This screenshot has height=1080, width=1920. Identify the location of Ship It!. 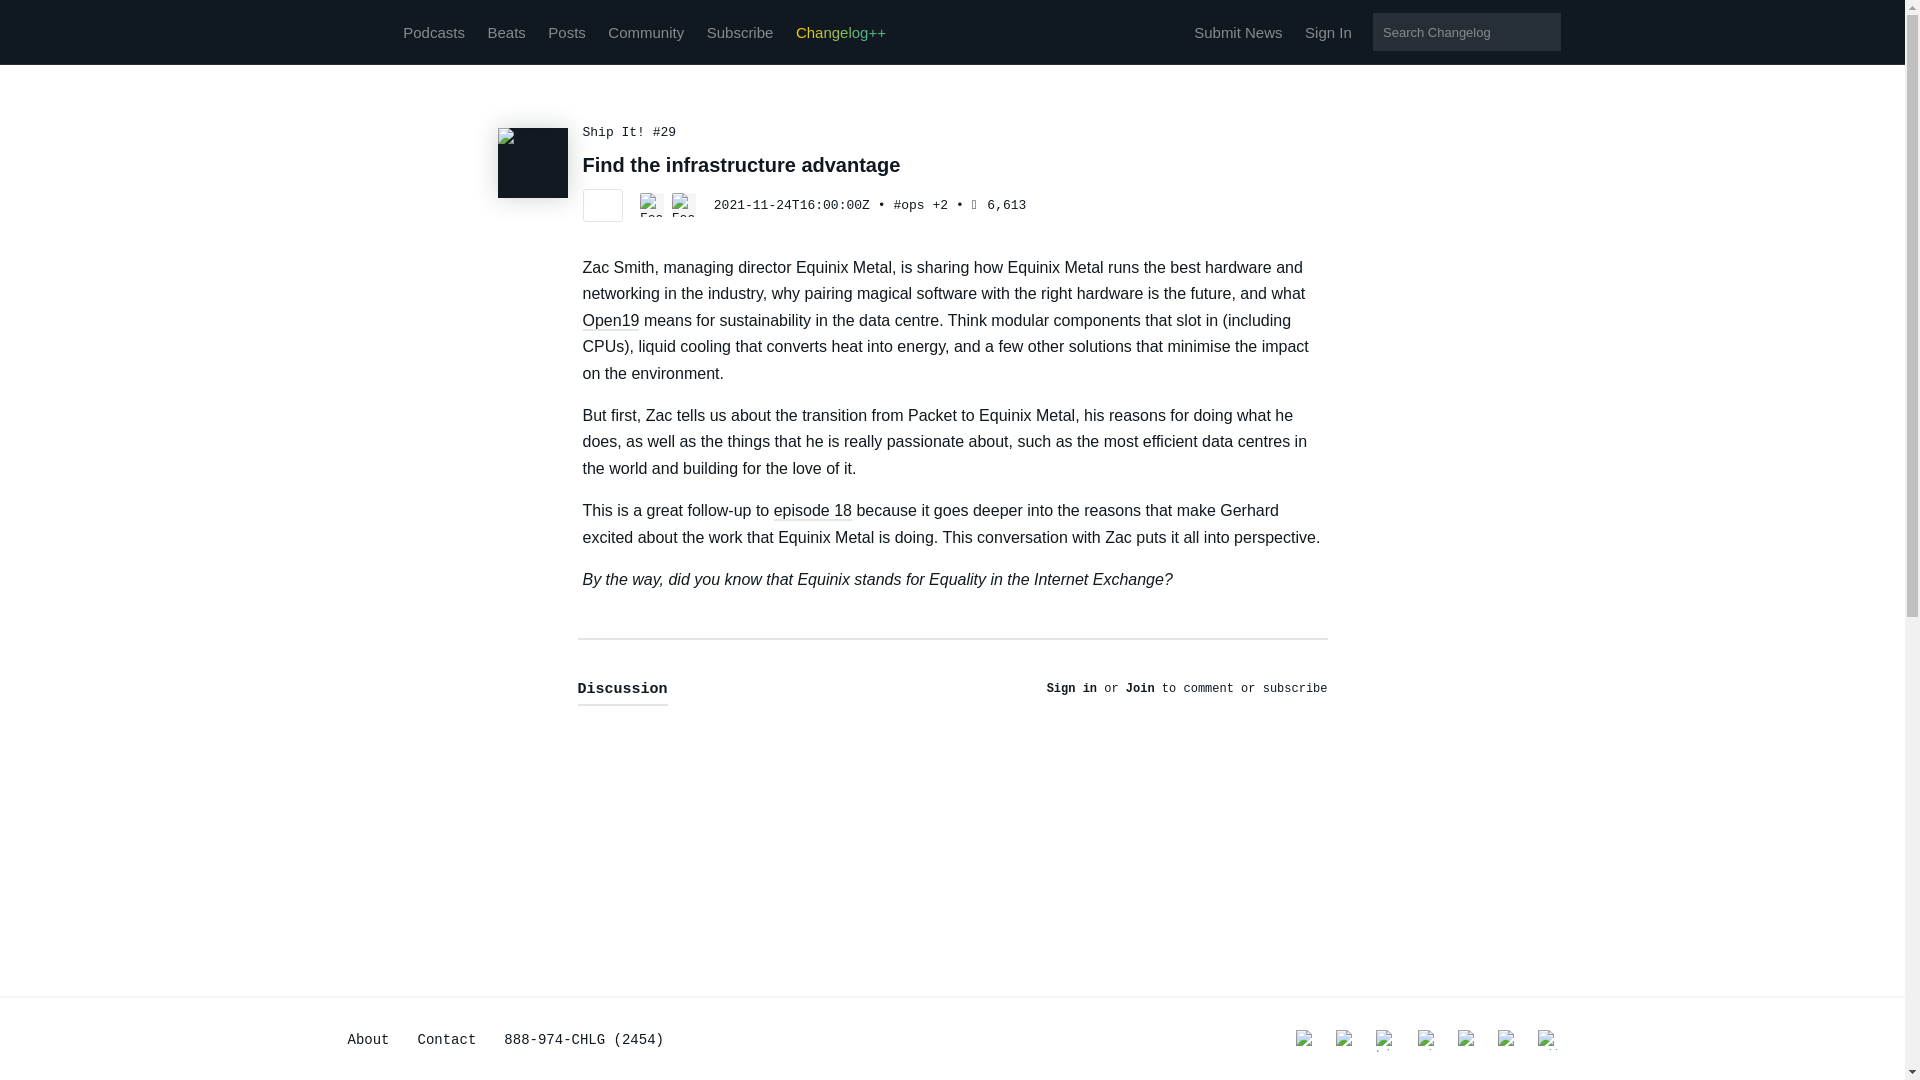
(532, 162).